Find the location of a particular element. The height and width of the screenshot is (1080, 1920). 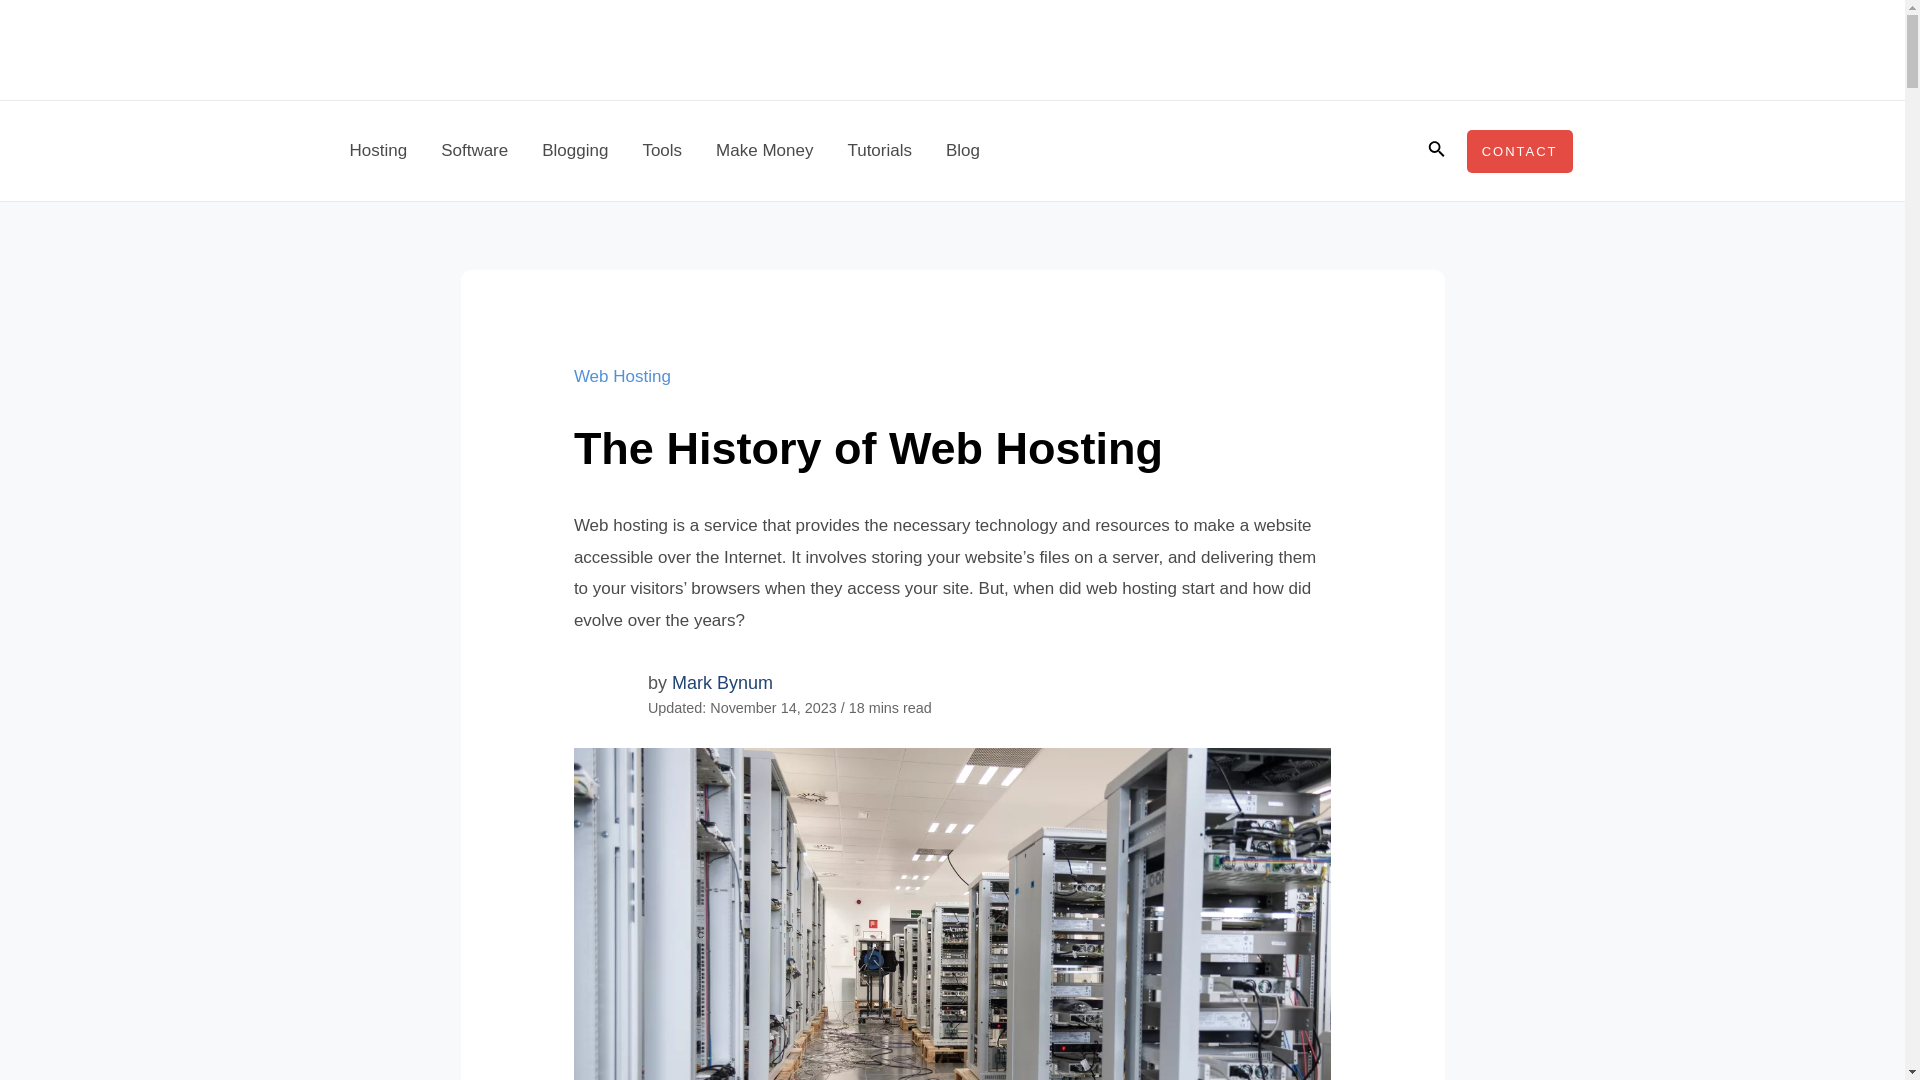

CONTACT is located at coordinates (1519, 150).